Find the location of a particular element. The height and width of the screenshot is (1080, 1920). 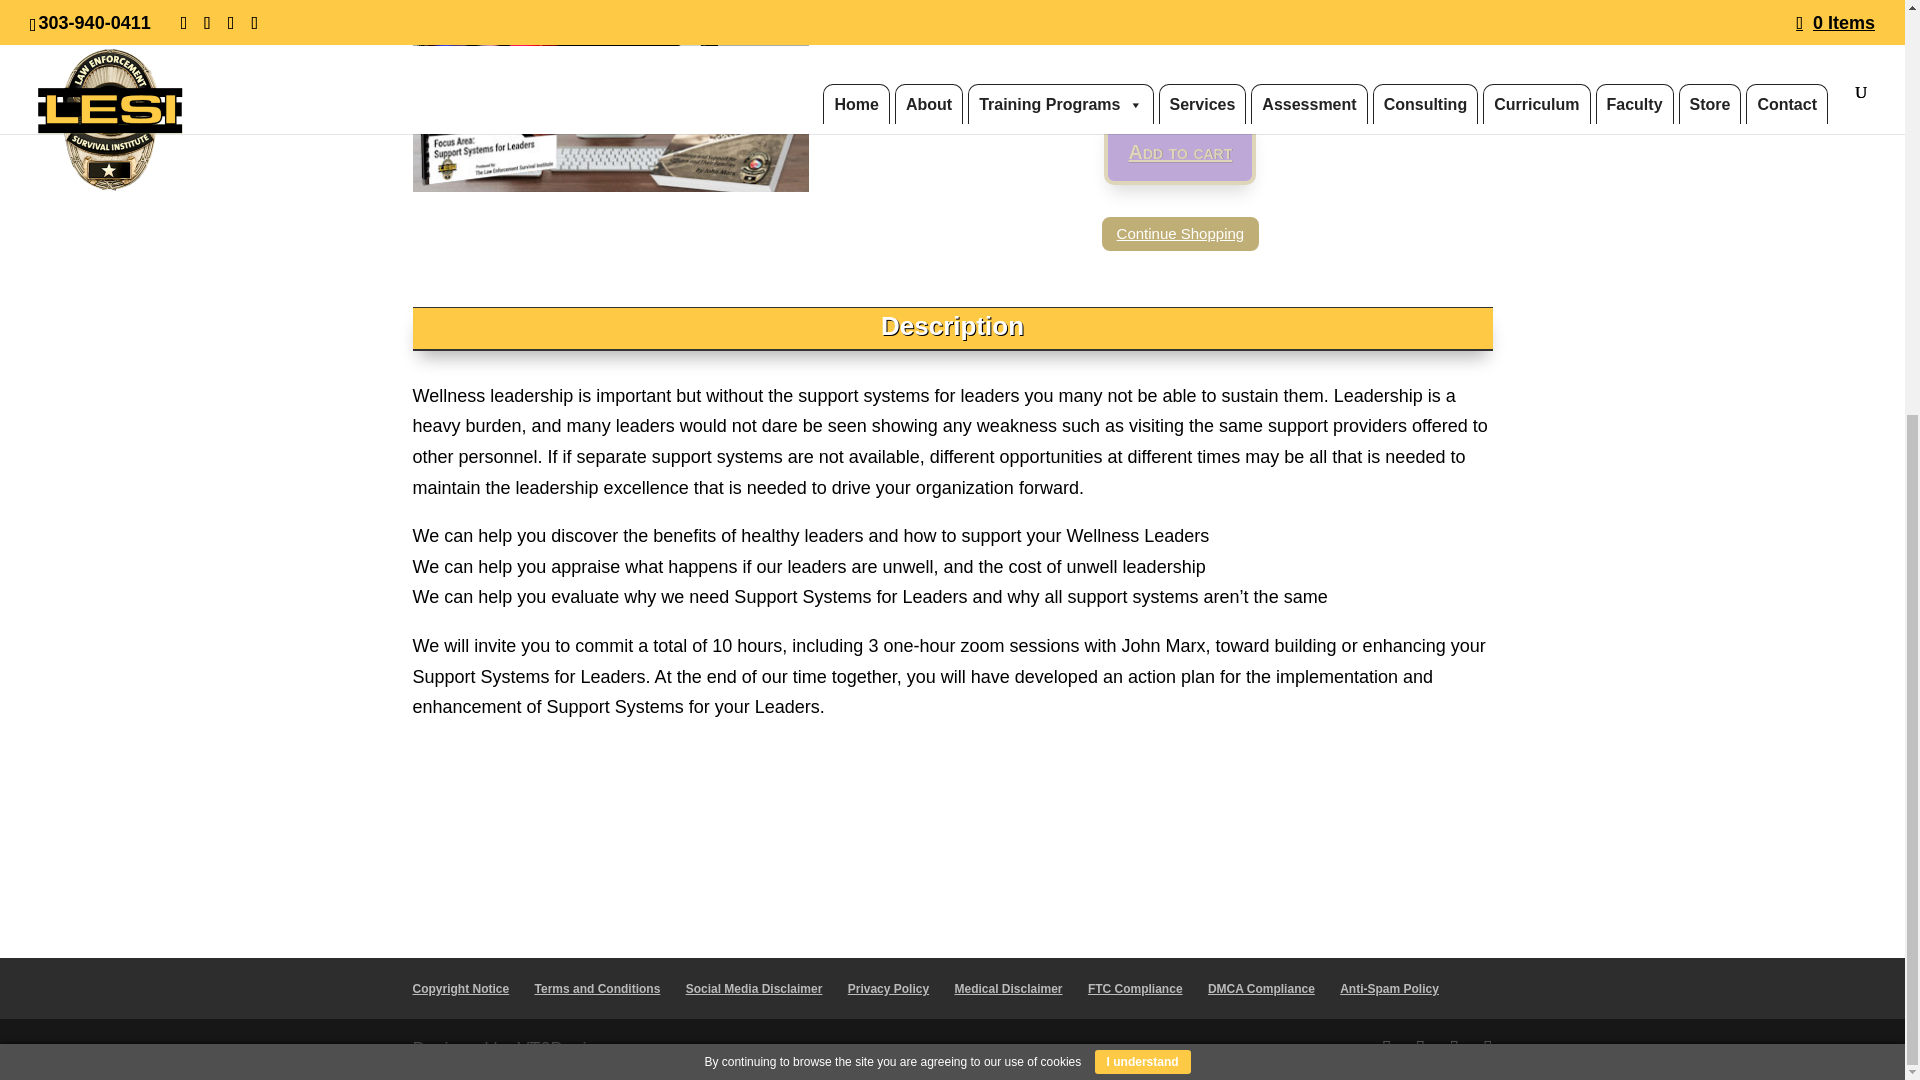

Medical Disclaimer is located at coordinates (1008, 988).